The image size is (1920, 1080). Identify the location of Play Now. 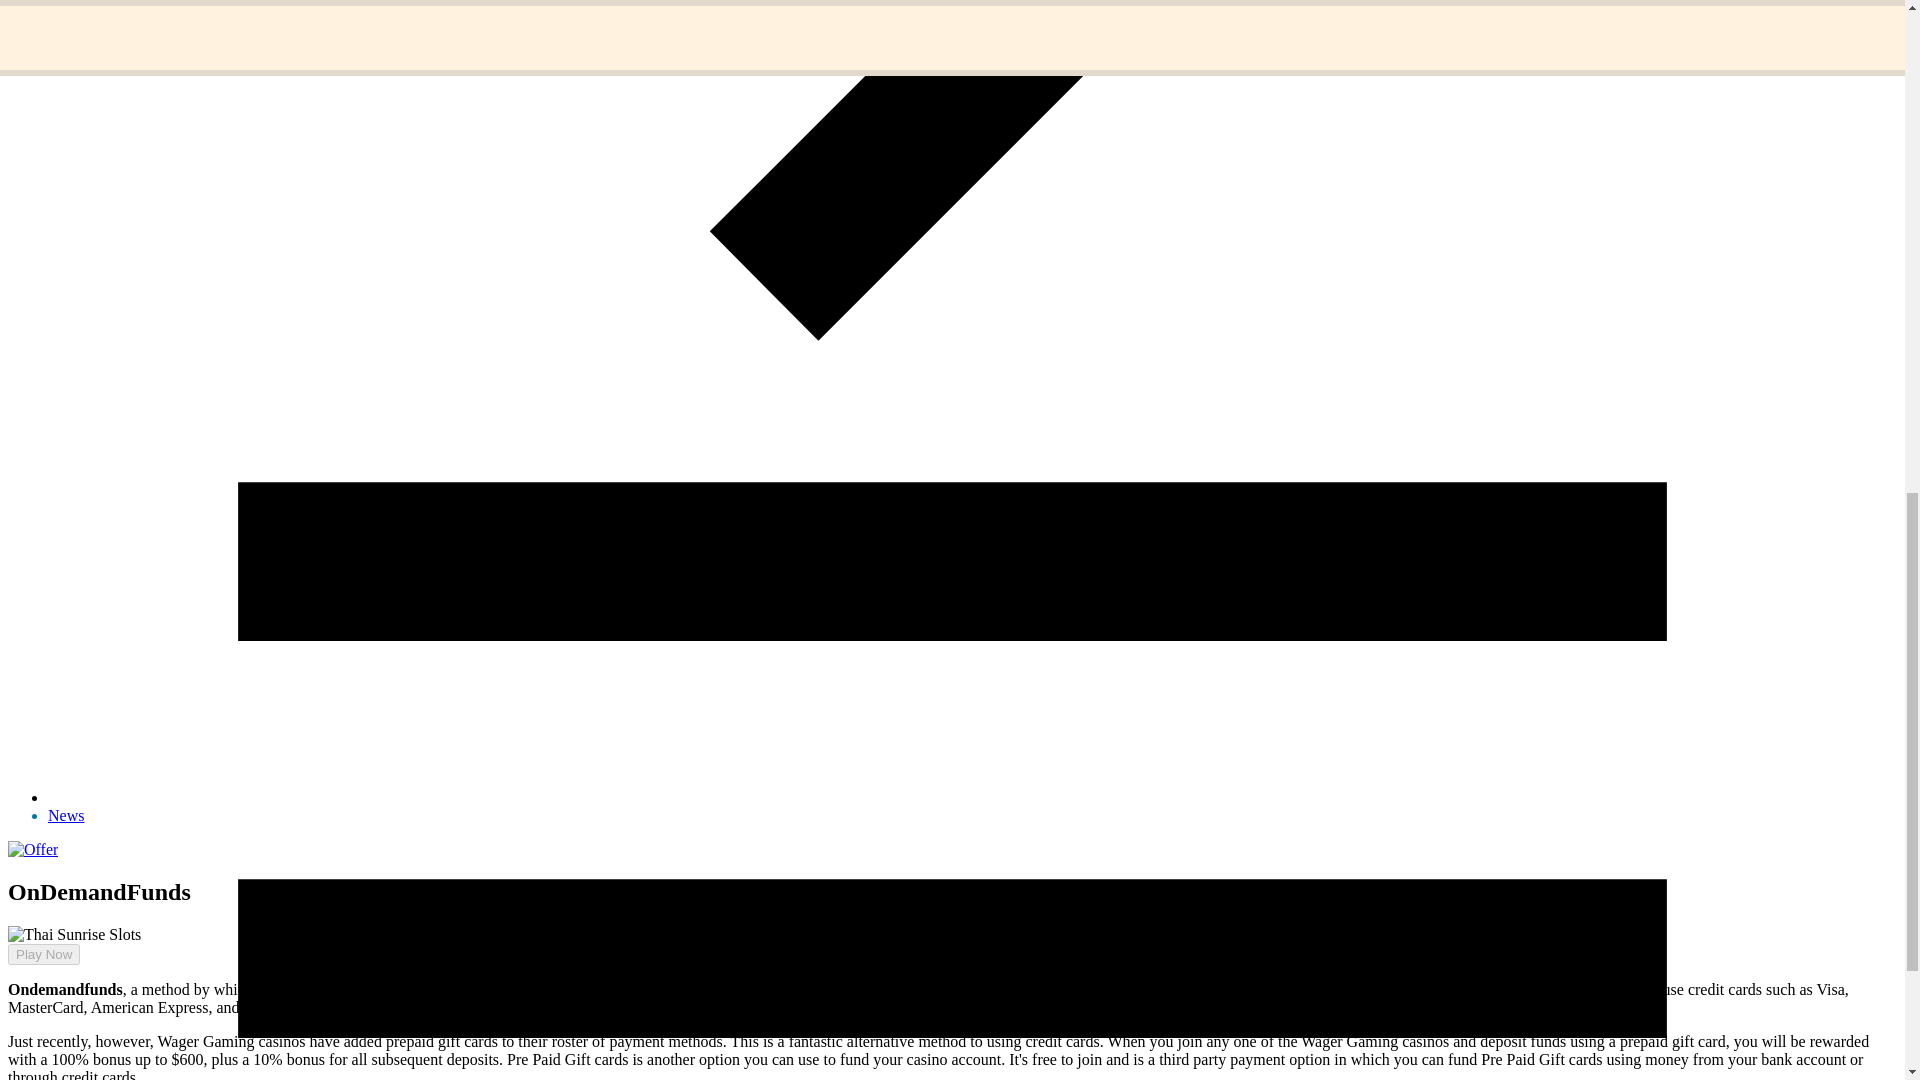
(36, 971).